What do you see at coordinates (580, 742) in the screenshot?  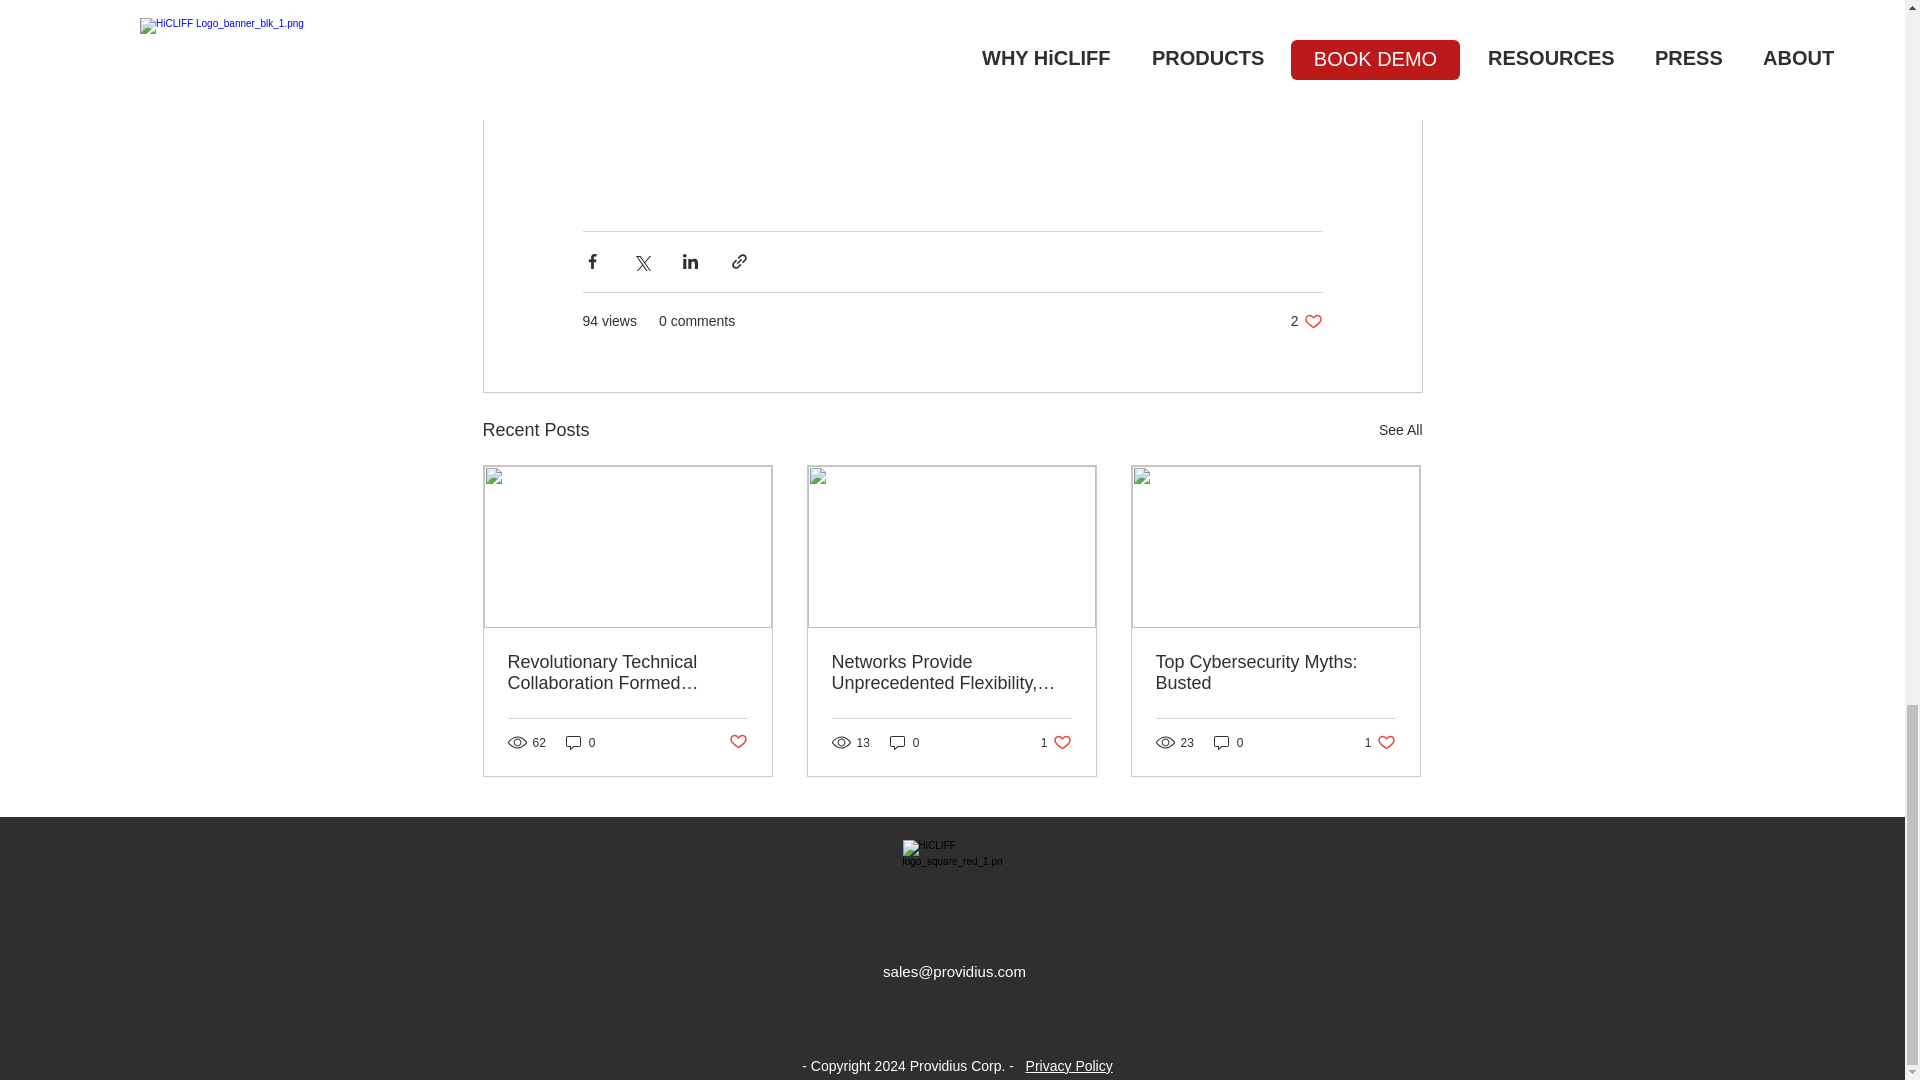 I see `0` at bounding box center [580, 742].